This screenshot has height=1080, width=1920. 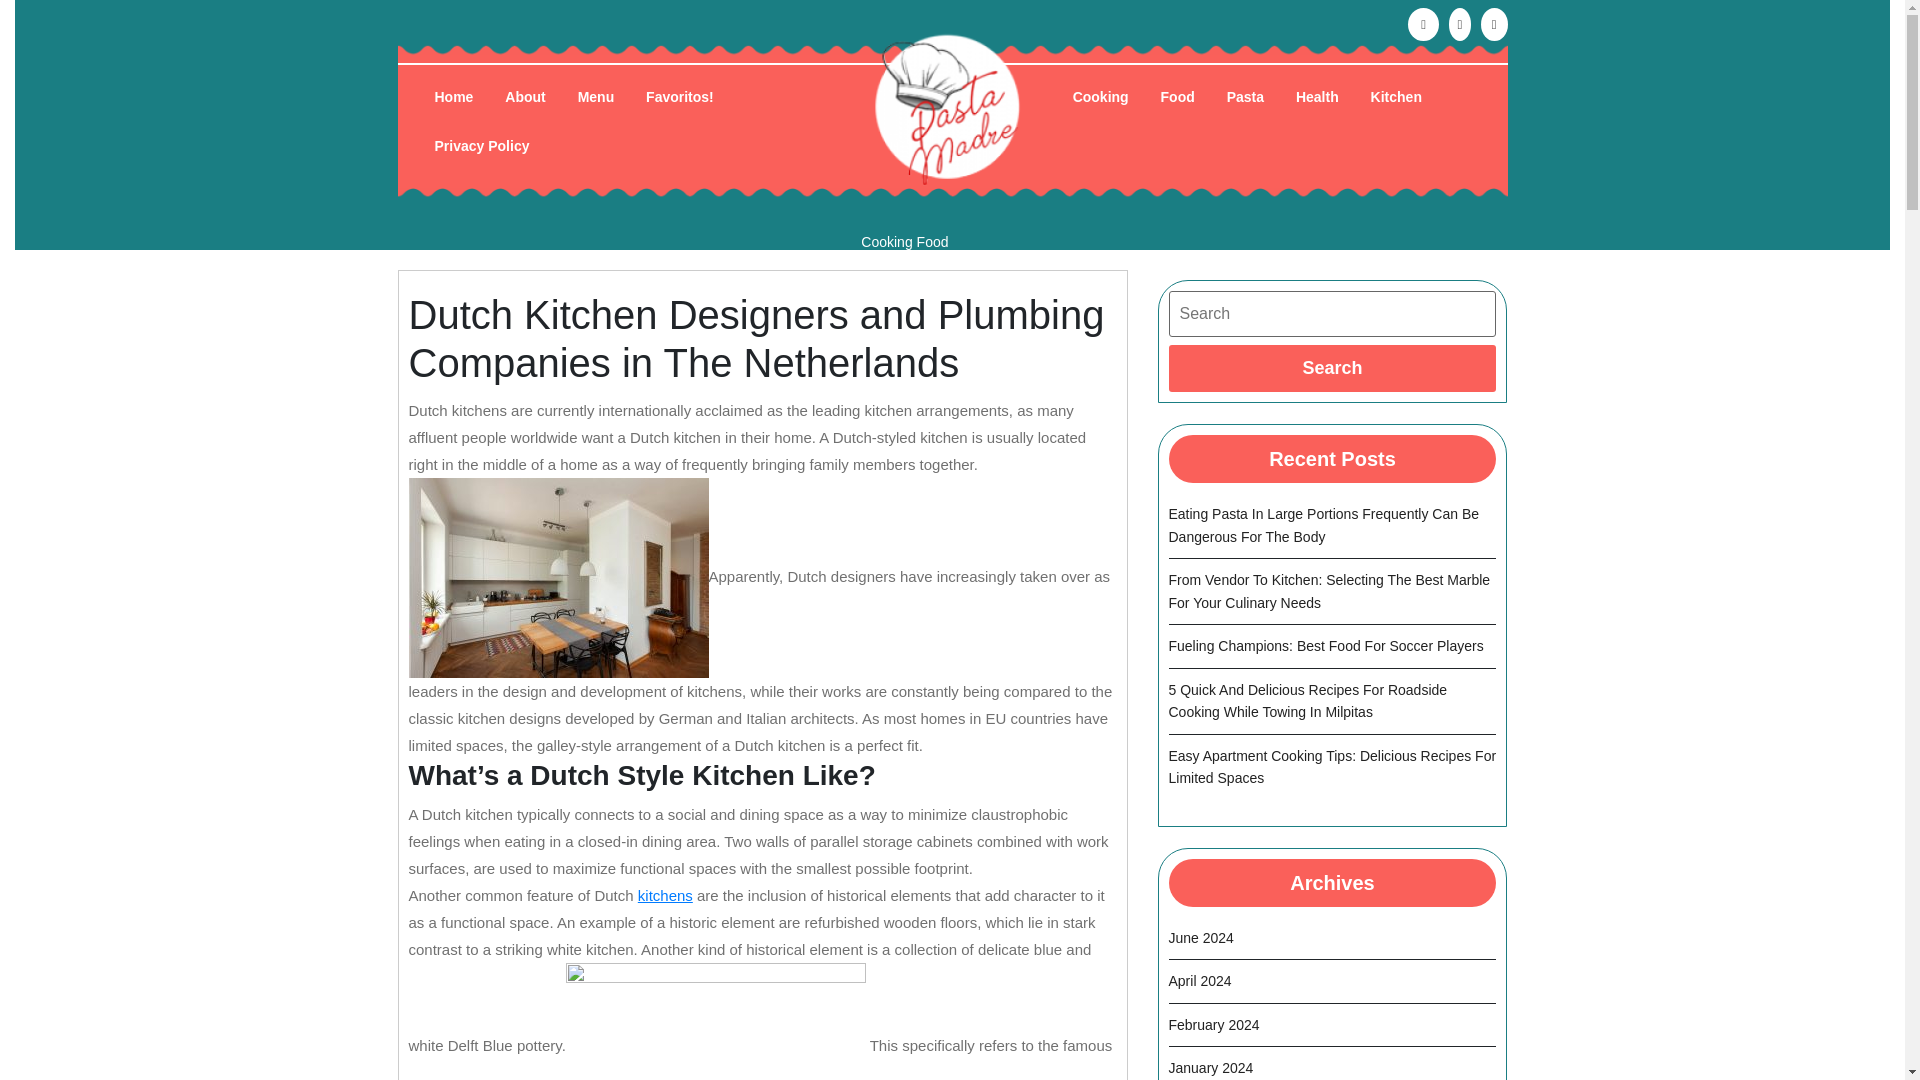 What do you see at coordinates (1331, 368) in the screenshot?
I see `Search` at bounding box center [1331, 368].